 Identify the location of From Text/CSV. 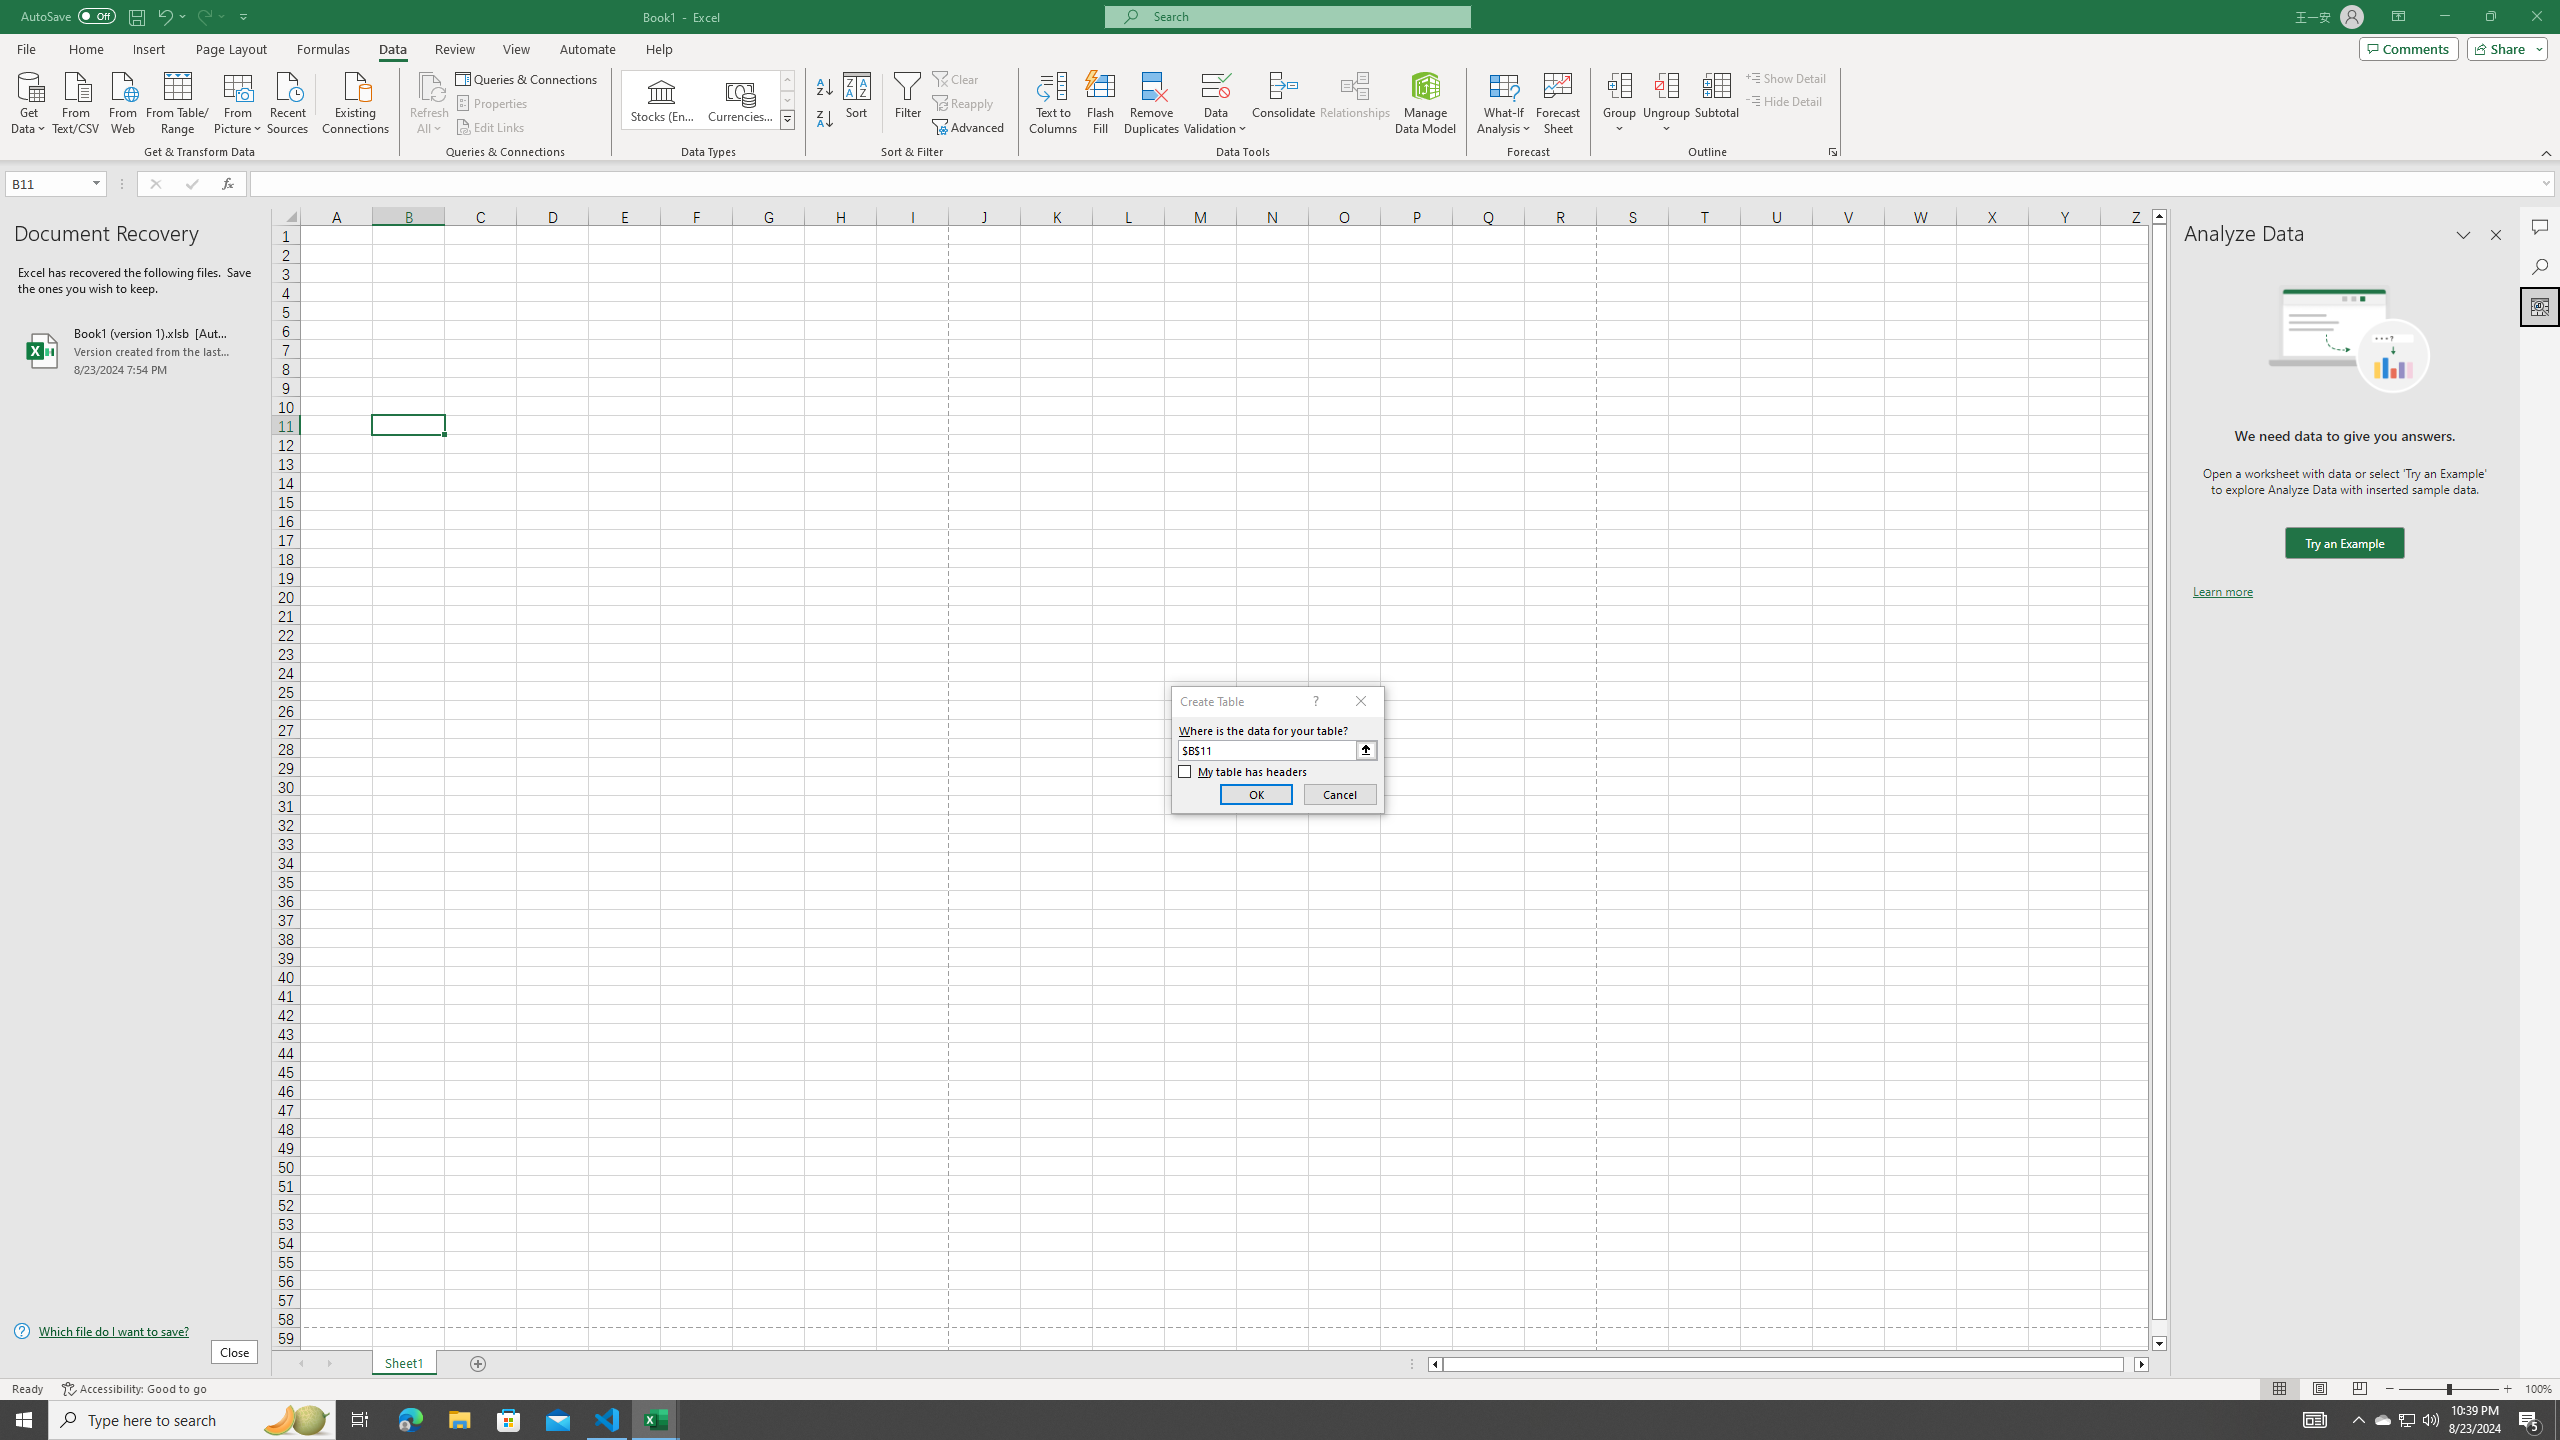
(76, 101).